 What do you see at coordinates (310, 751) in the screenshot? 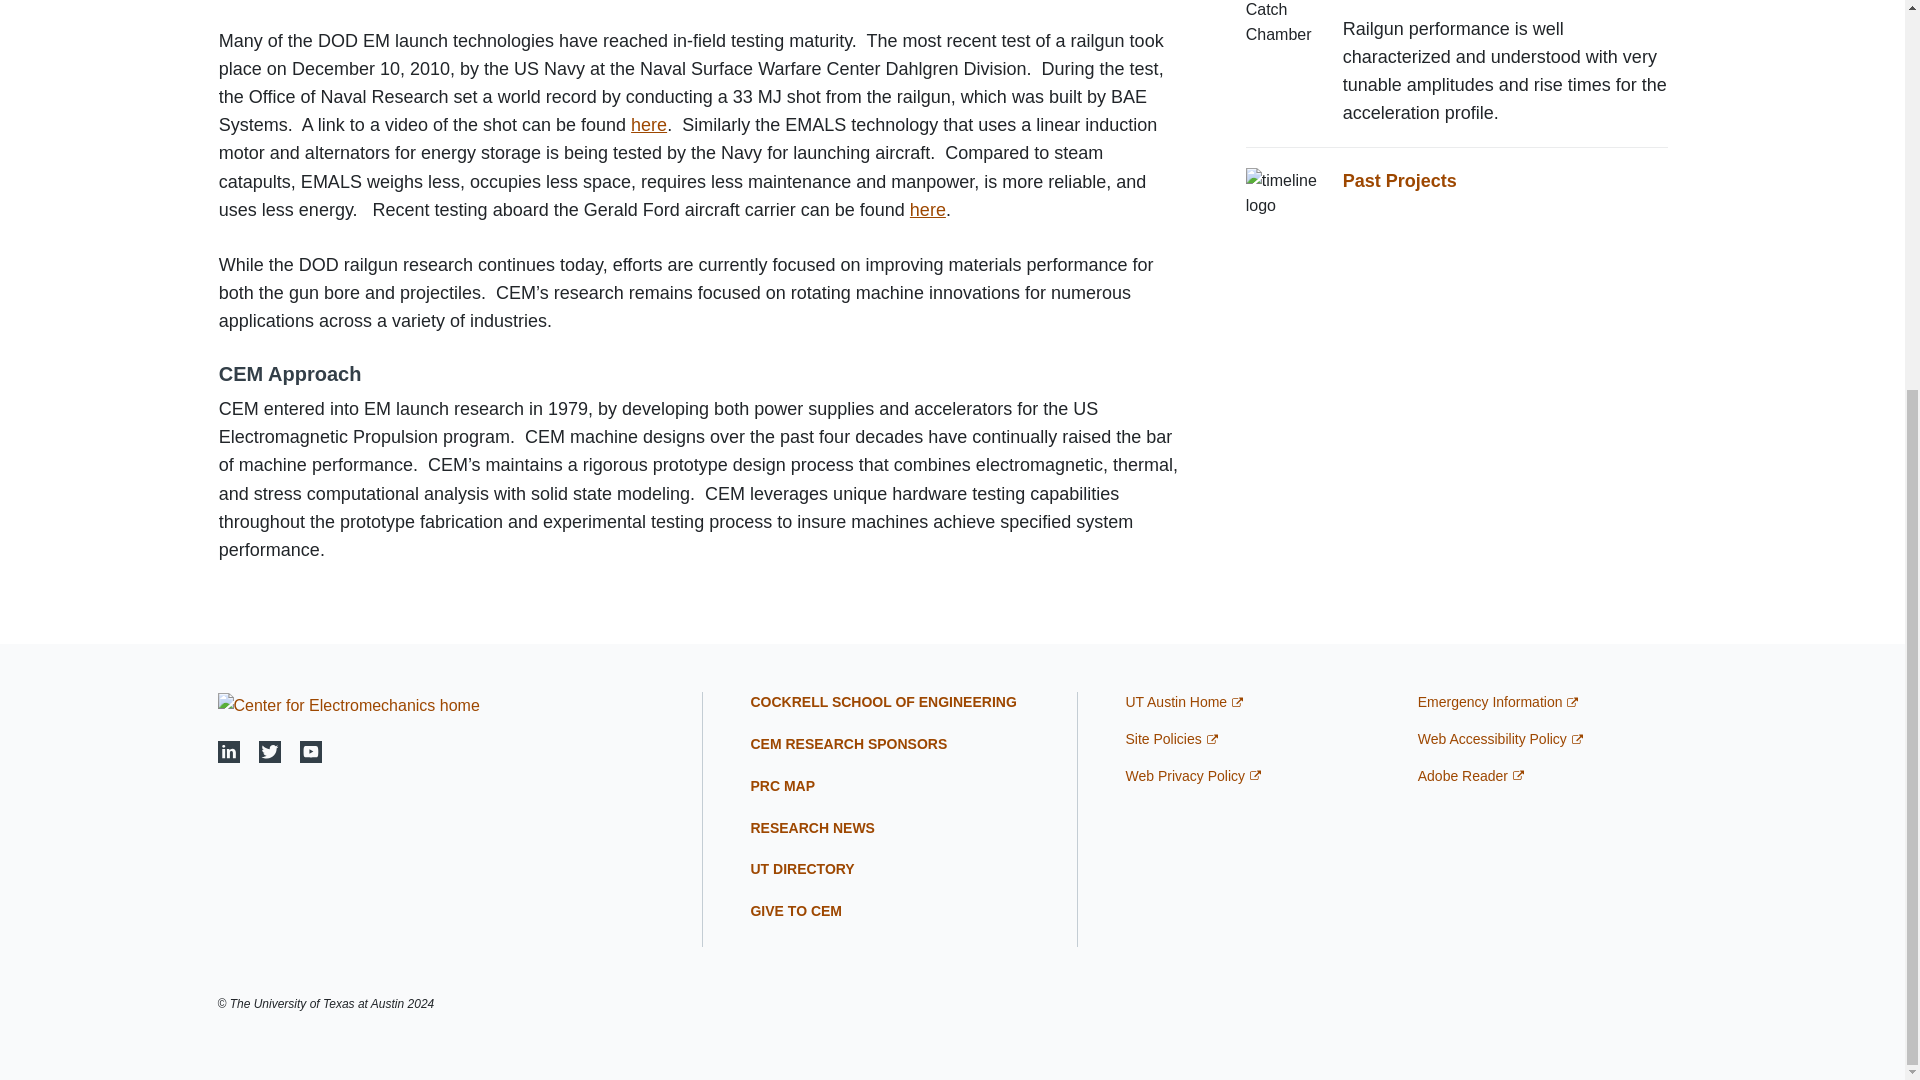
I see `YoutubeSee us on Youtube` at bounding box center [310, 751].